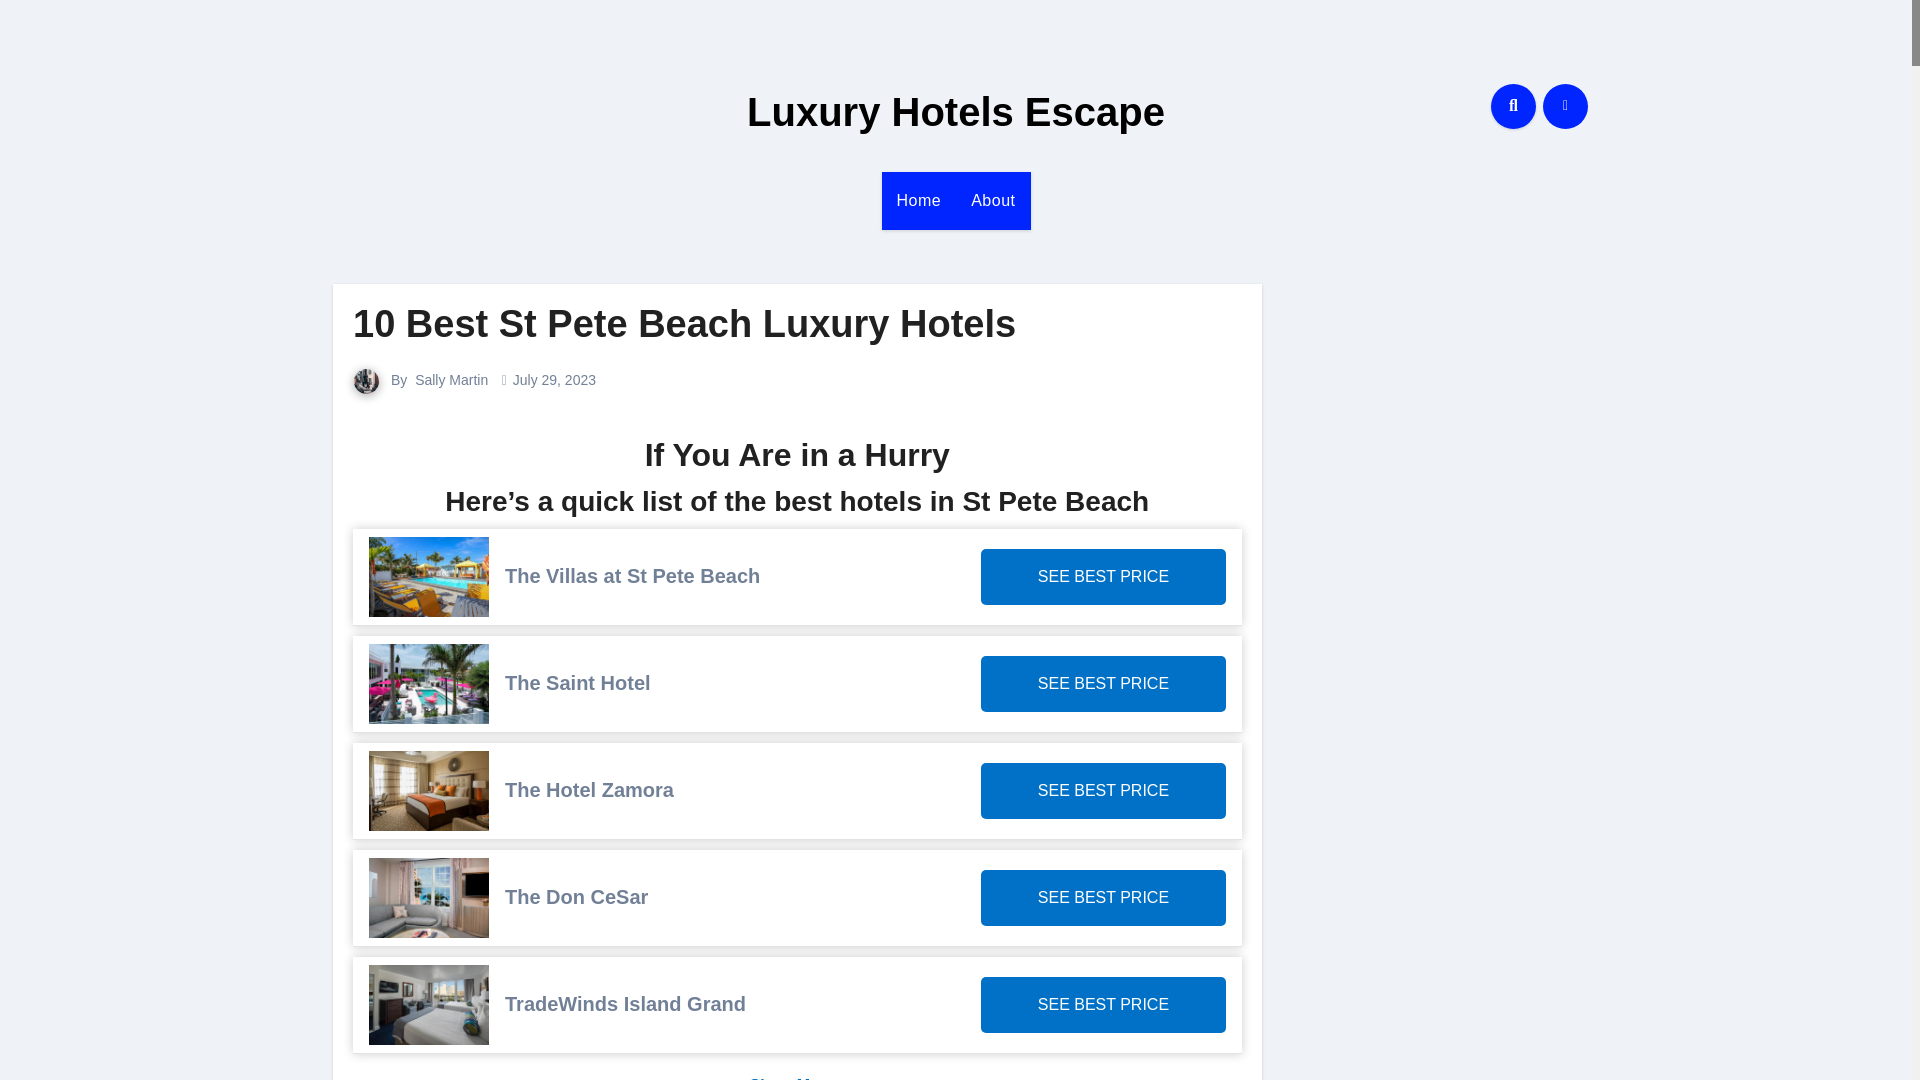  What do you see at coordinates (918, 200) in the screenshot?
I see `Home` at bounding box center [918, 200].